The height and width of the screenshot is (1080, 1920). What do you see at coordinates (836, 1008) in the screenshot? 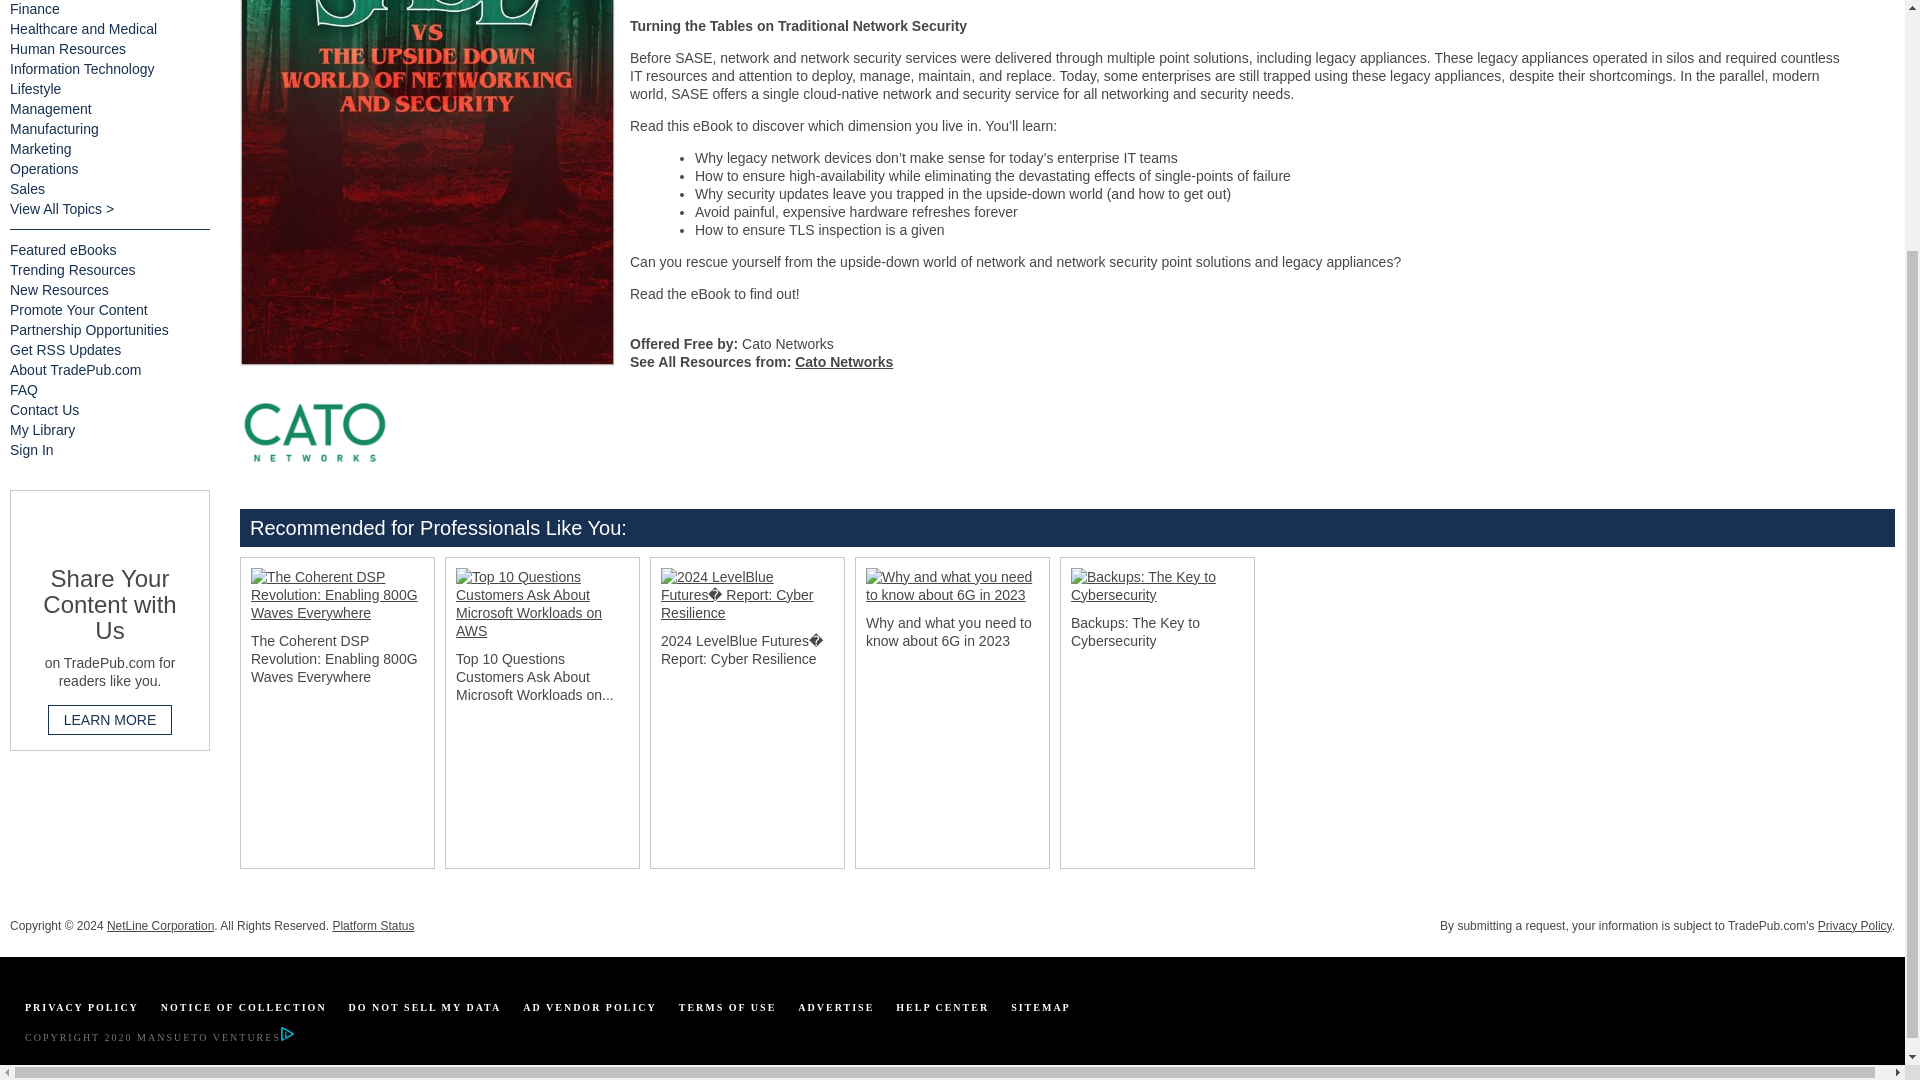
I see `Get more information about Advertise on Inc.com` at bounding box center [836, 1008].